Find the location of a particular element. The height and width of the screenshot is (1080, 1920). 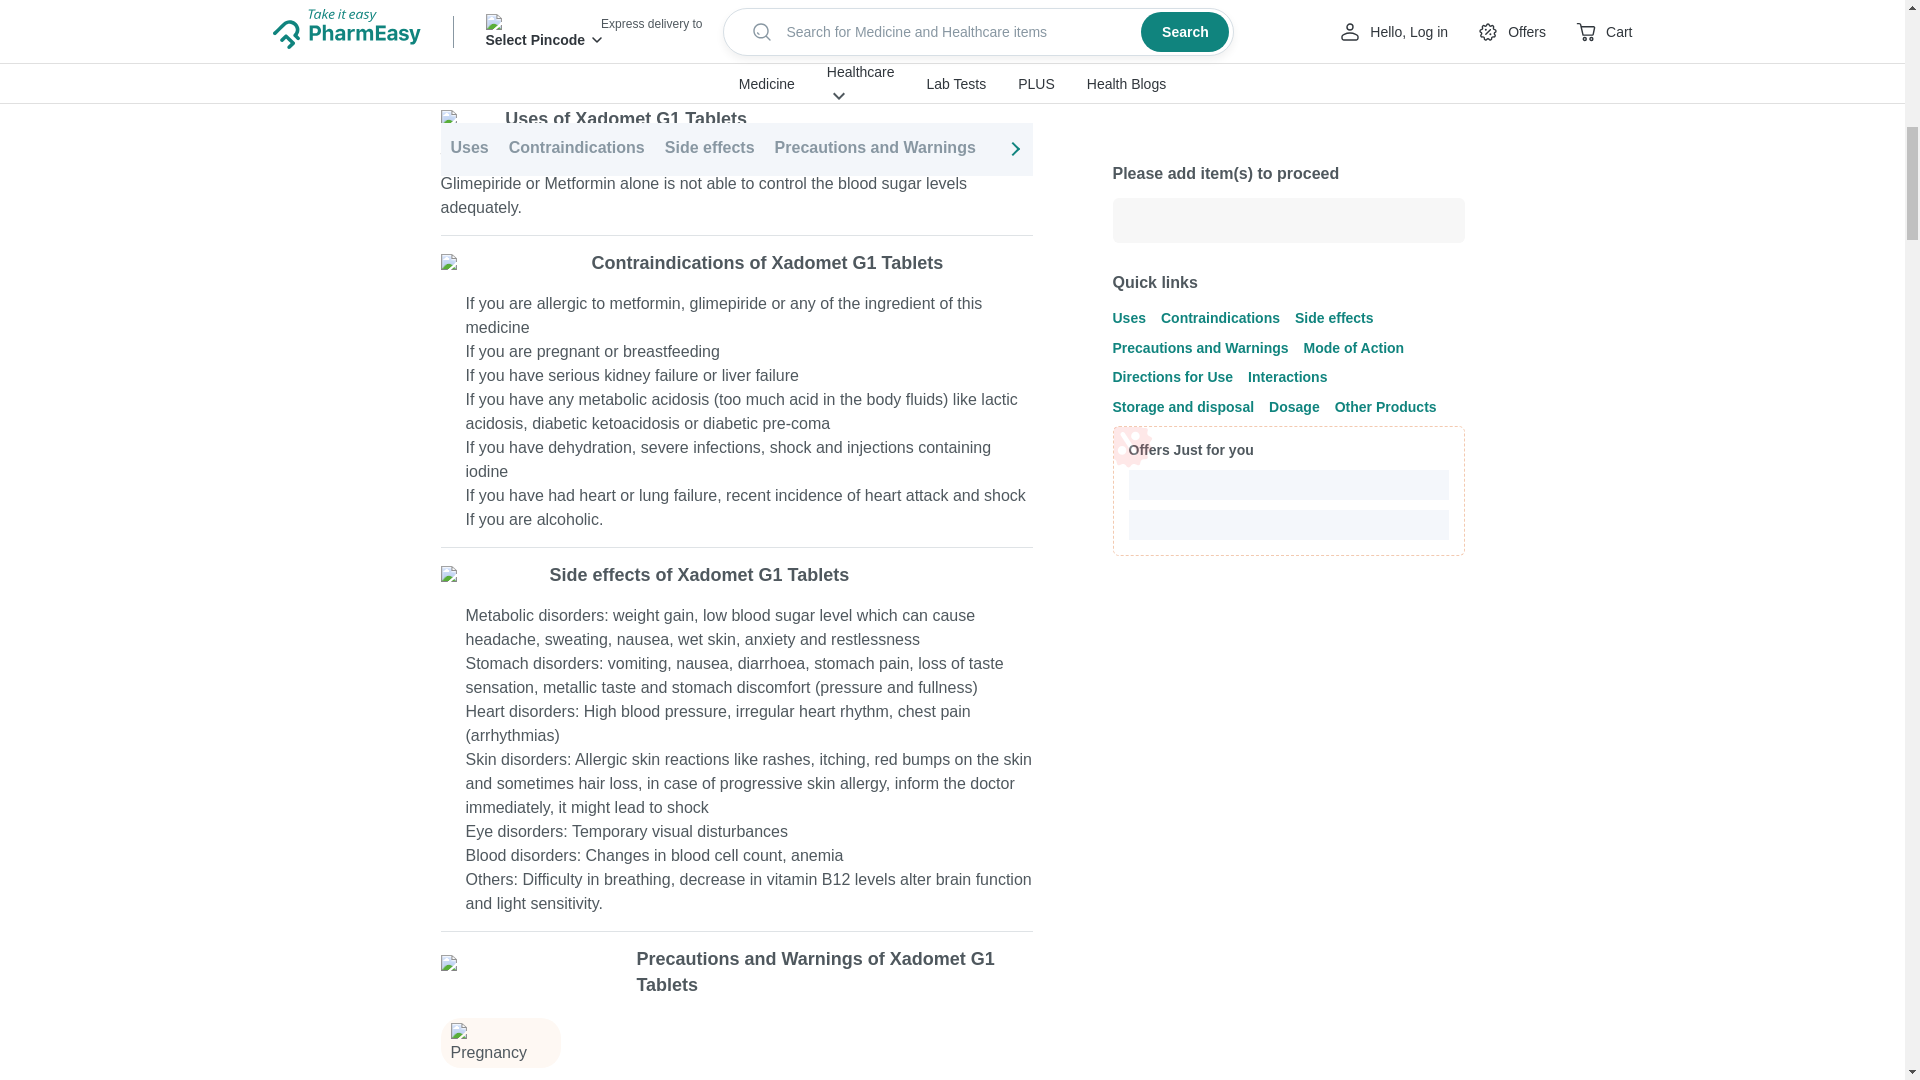

Storage and disposal is located at coordinates (1479, 40).